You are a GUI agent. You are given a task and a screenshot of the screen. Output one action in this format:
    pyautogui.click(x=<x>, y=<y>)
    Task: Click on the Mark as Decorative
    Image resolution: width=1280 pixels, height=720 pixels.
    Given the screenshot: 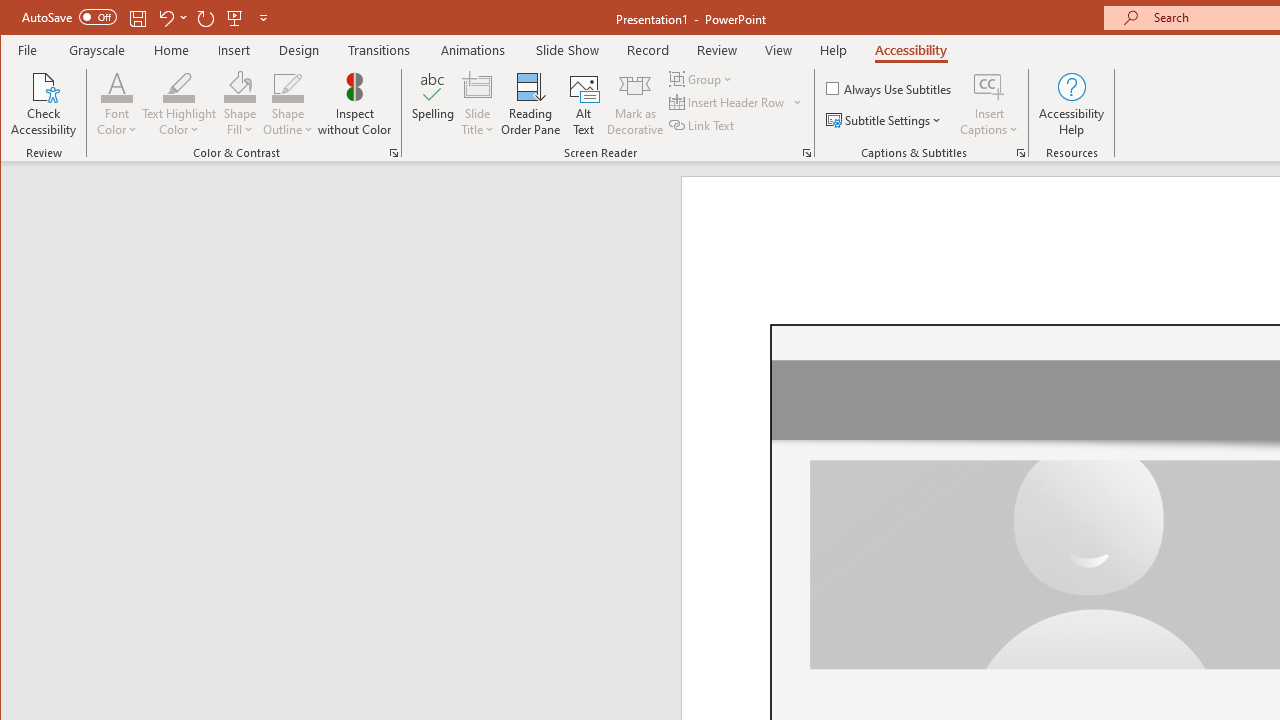 What is the action you would take?
    pyautogui.click(x=635, y=104)
    